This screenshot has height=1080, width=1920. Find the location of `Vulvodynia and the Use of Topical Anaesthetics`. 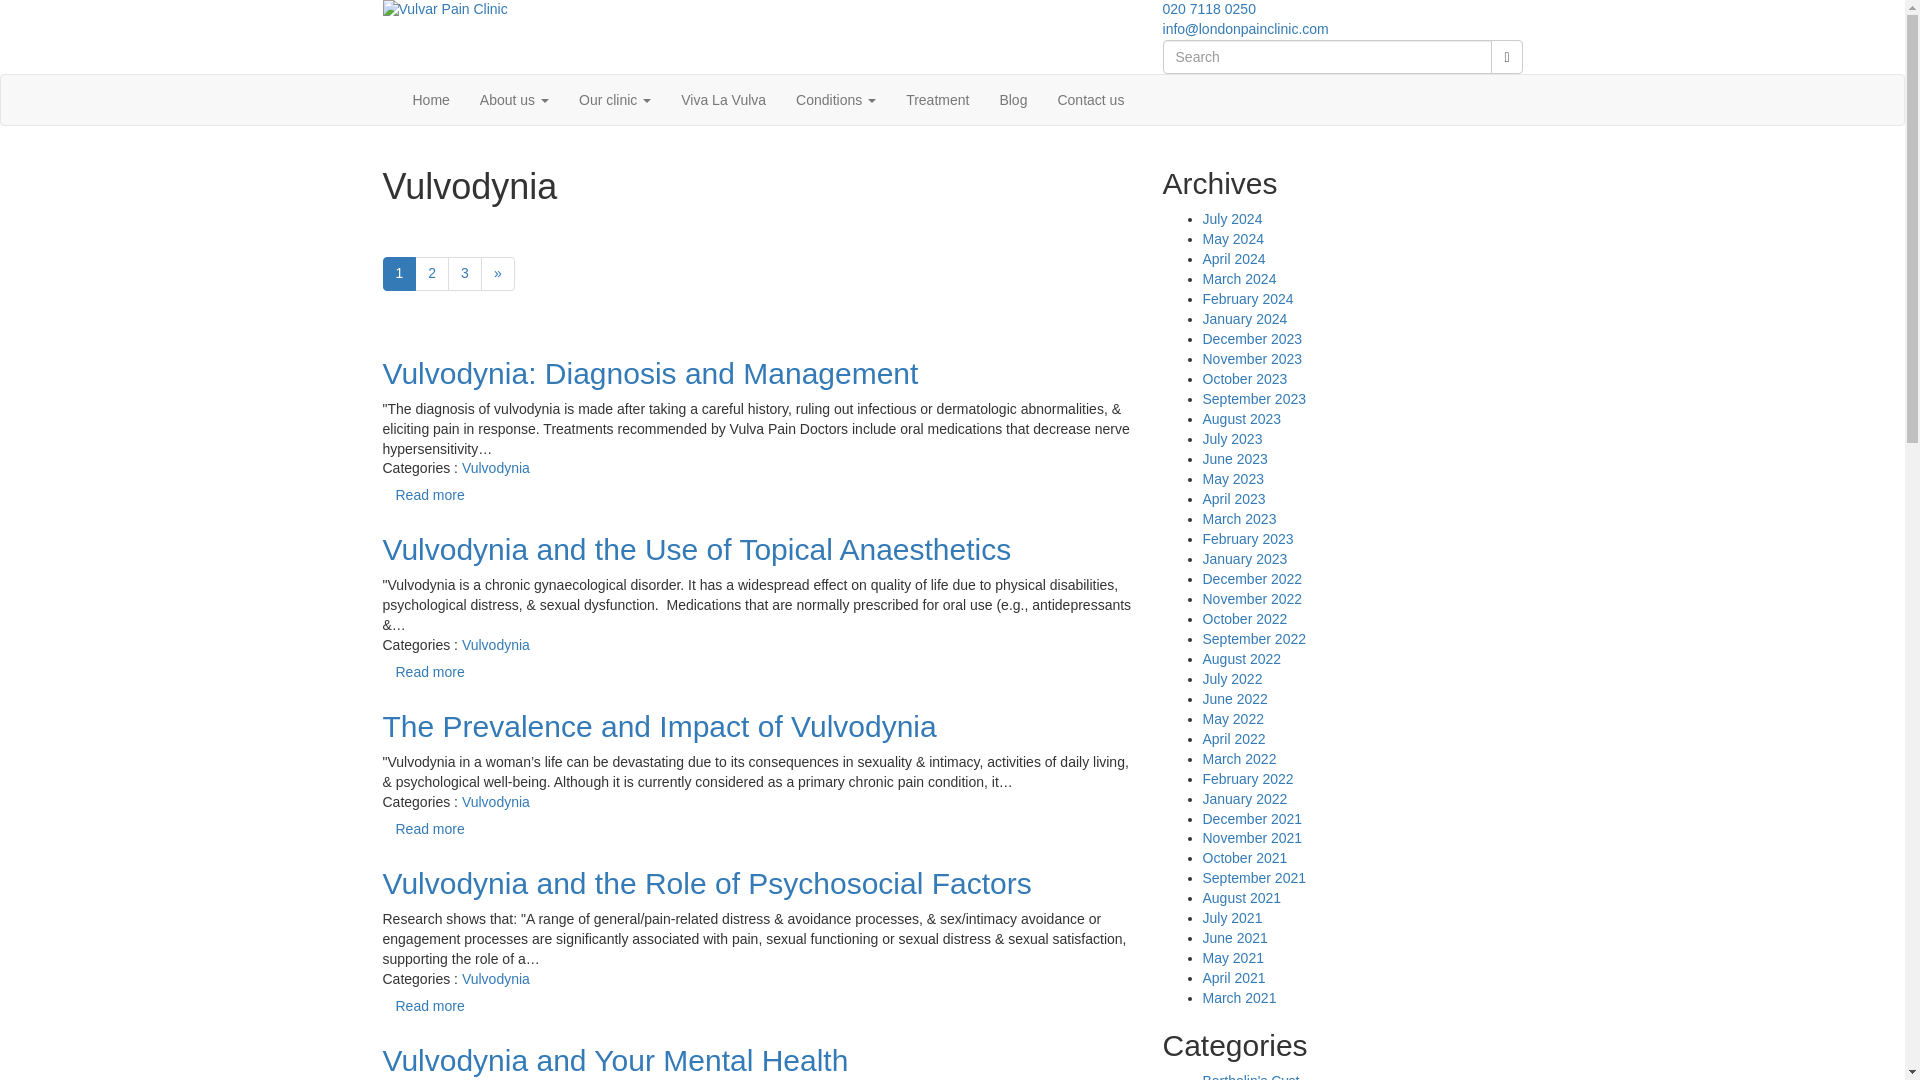

Vulvodynia and the Use of Topical Anaesthetics is located at coordinates (757, 549).